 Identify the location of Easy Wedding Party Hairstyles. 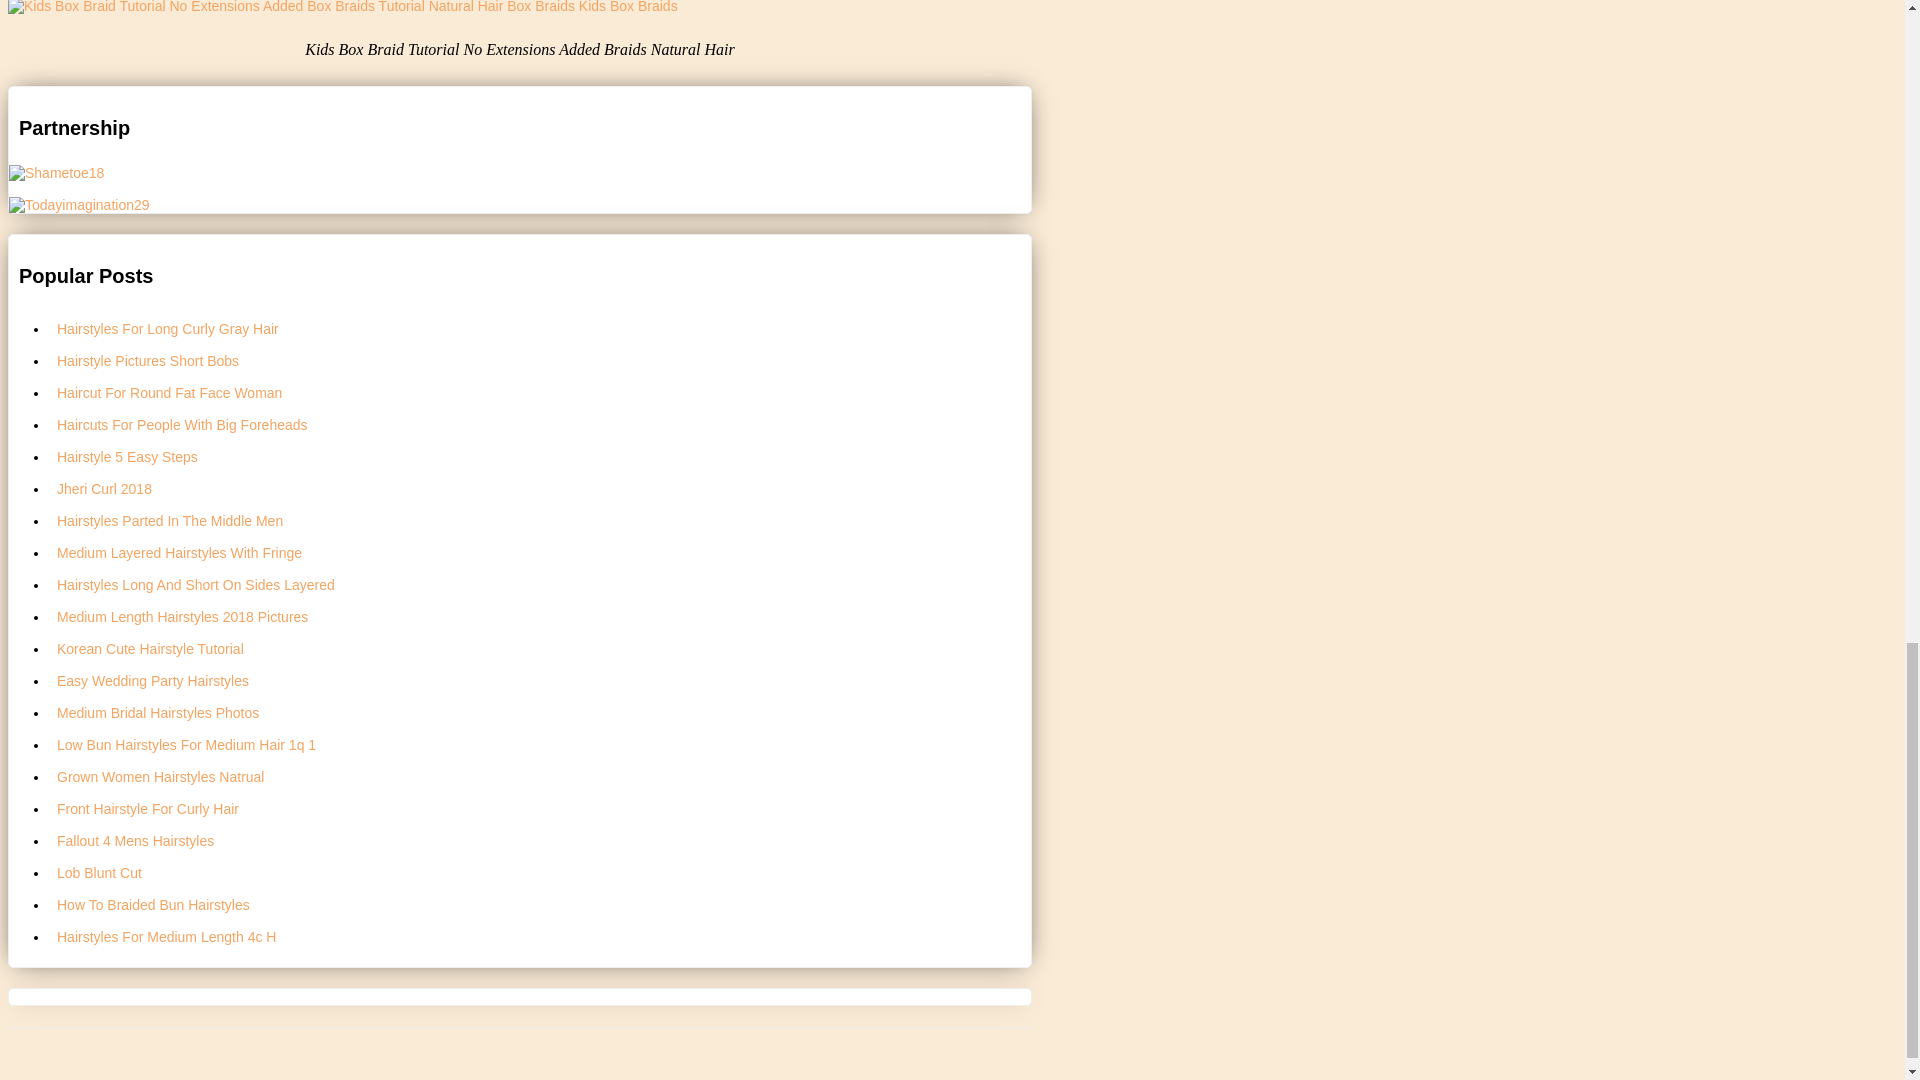
(540, 680).